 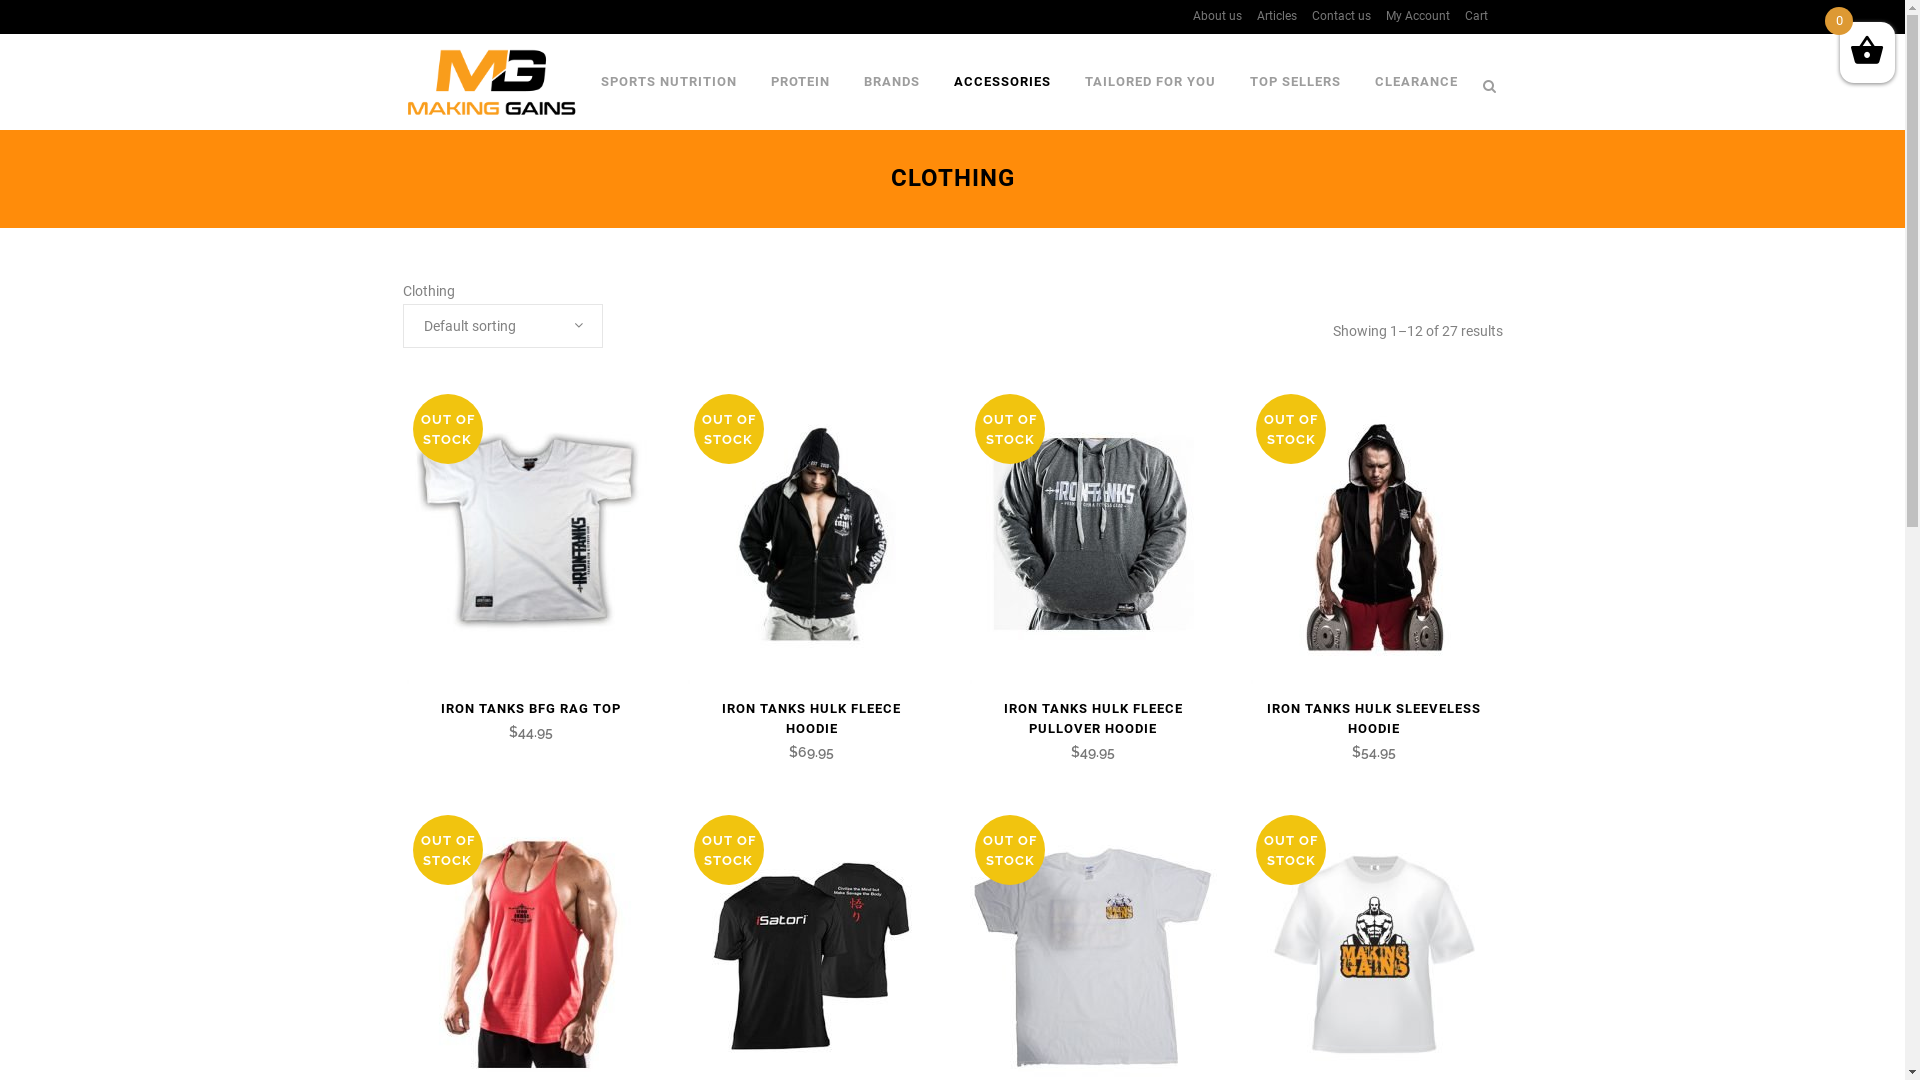 What do you see at coordinates (1270, 16) in the screenshot?
I see `Articles` at bounding box center [1270, 16].